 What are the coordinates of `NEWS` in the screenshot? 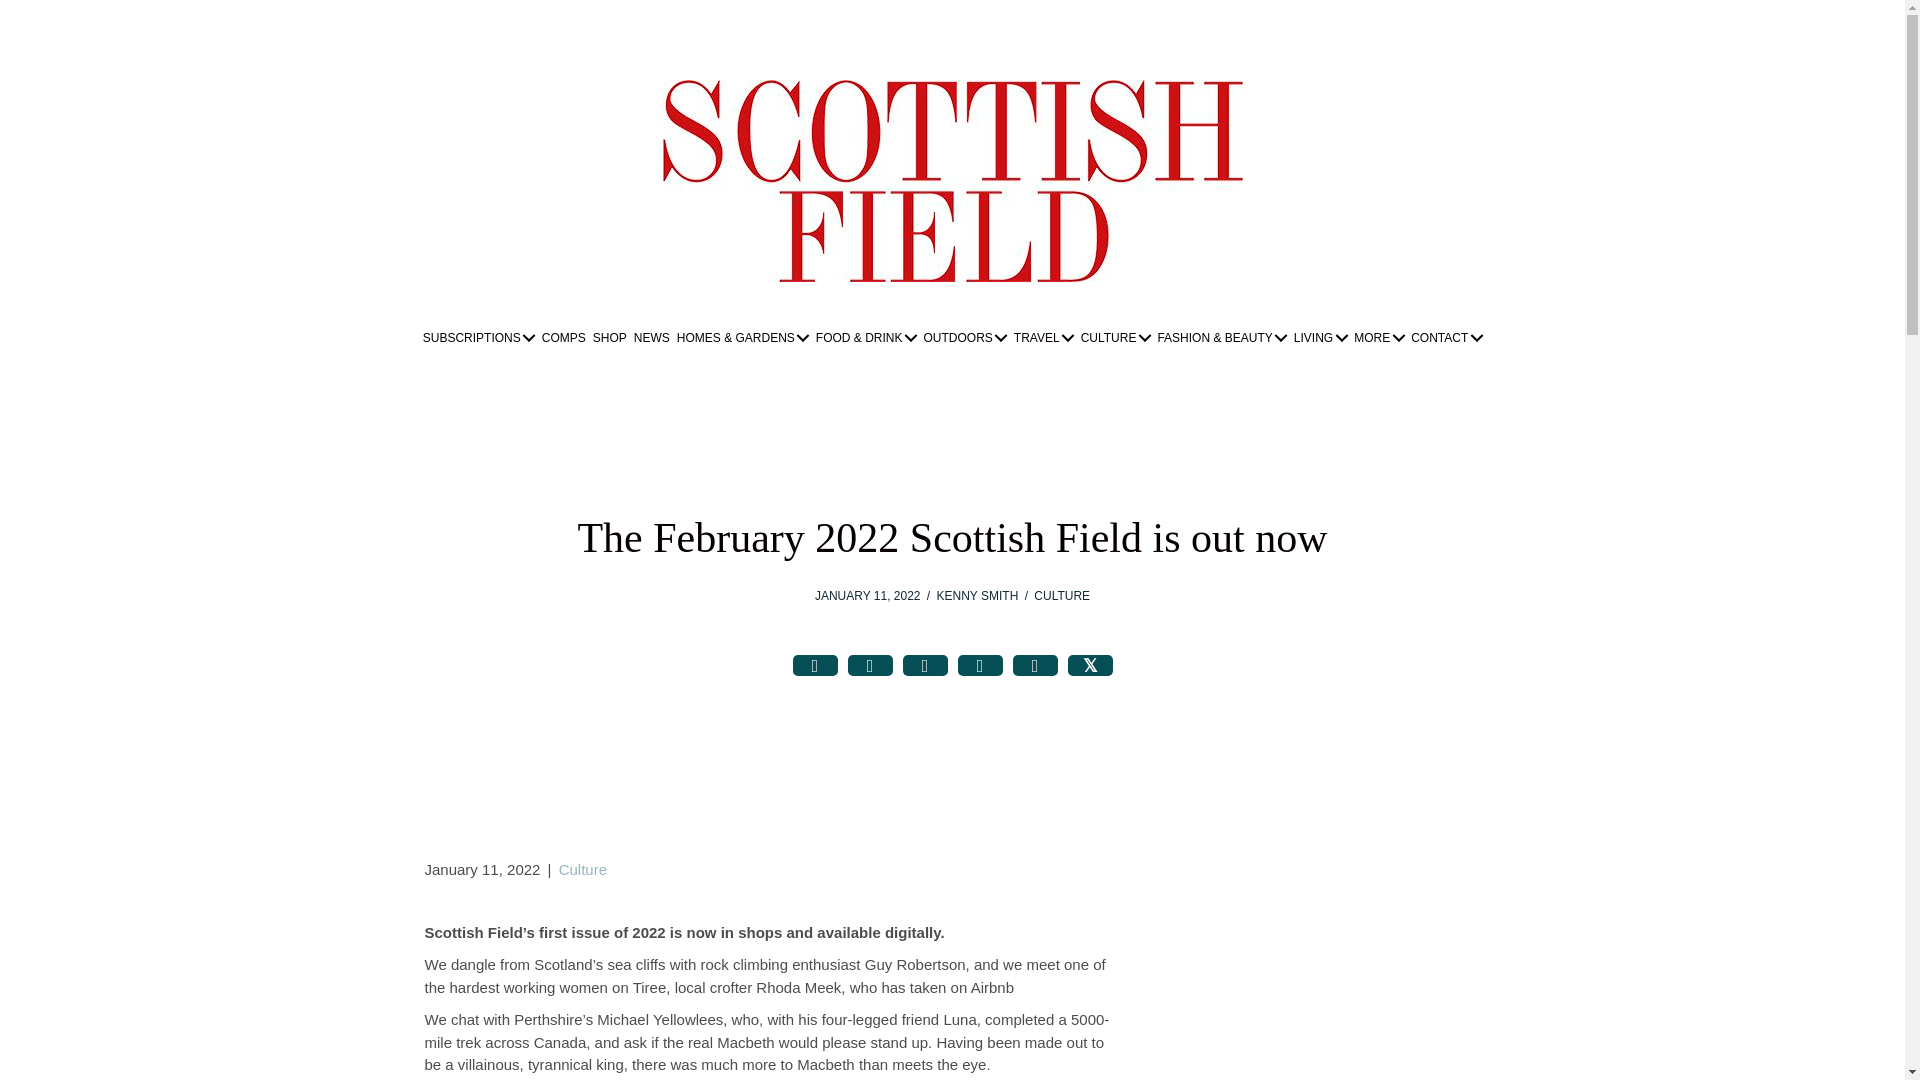 It's located at (652, 338).